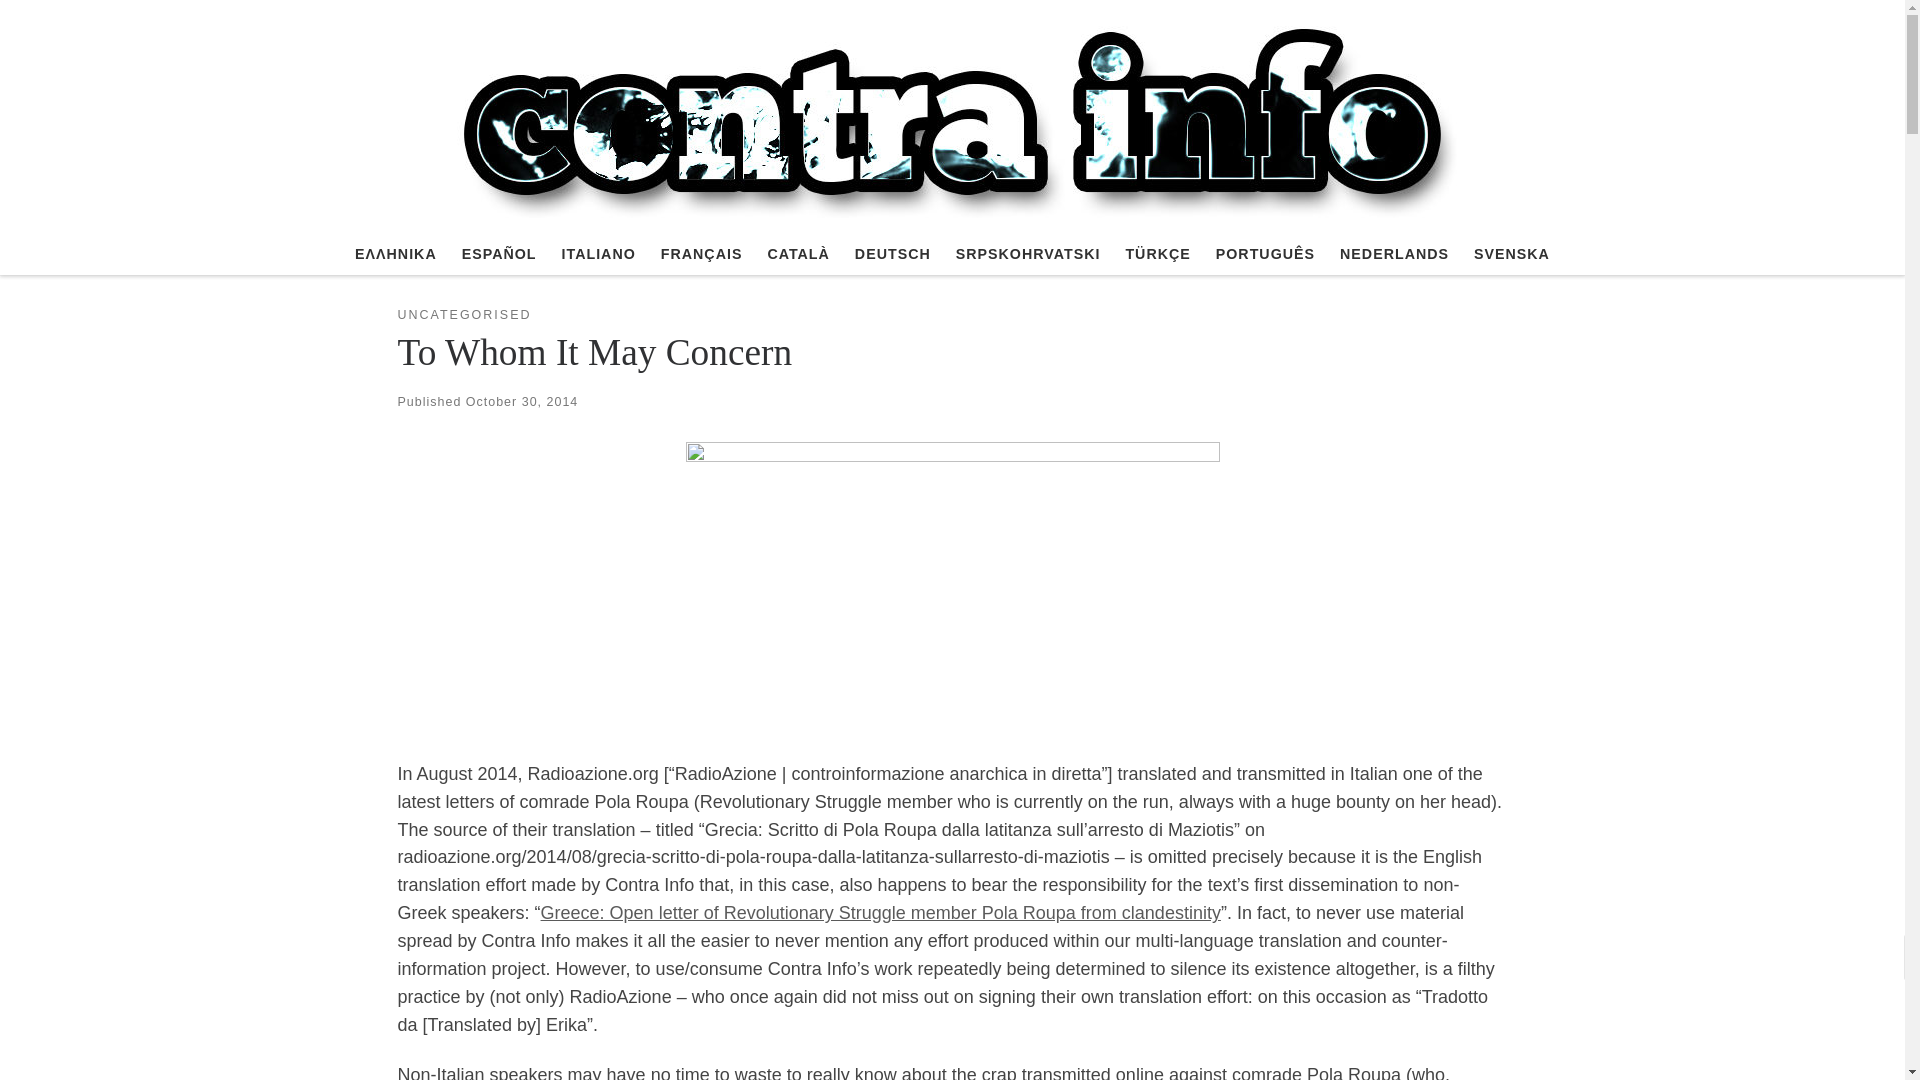 The width and height of the screenshot is (1920, 1080). Describe the element at coordinates (464, 315) in the screenshot. I see `View all posts in Uncategorised` at that location.